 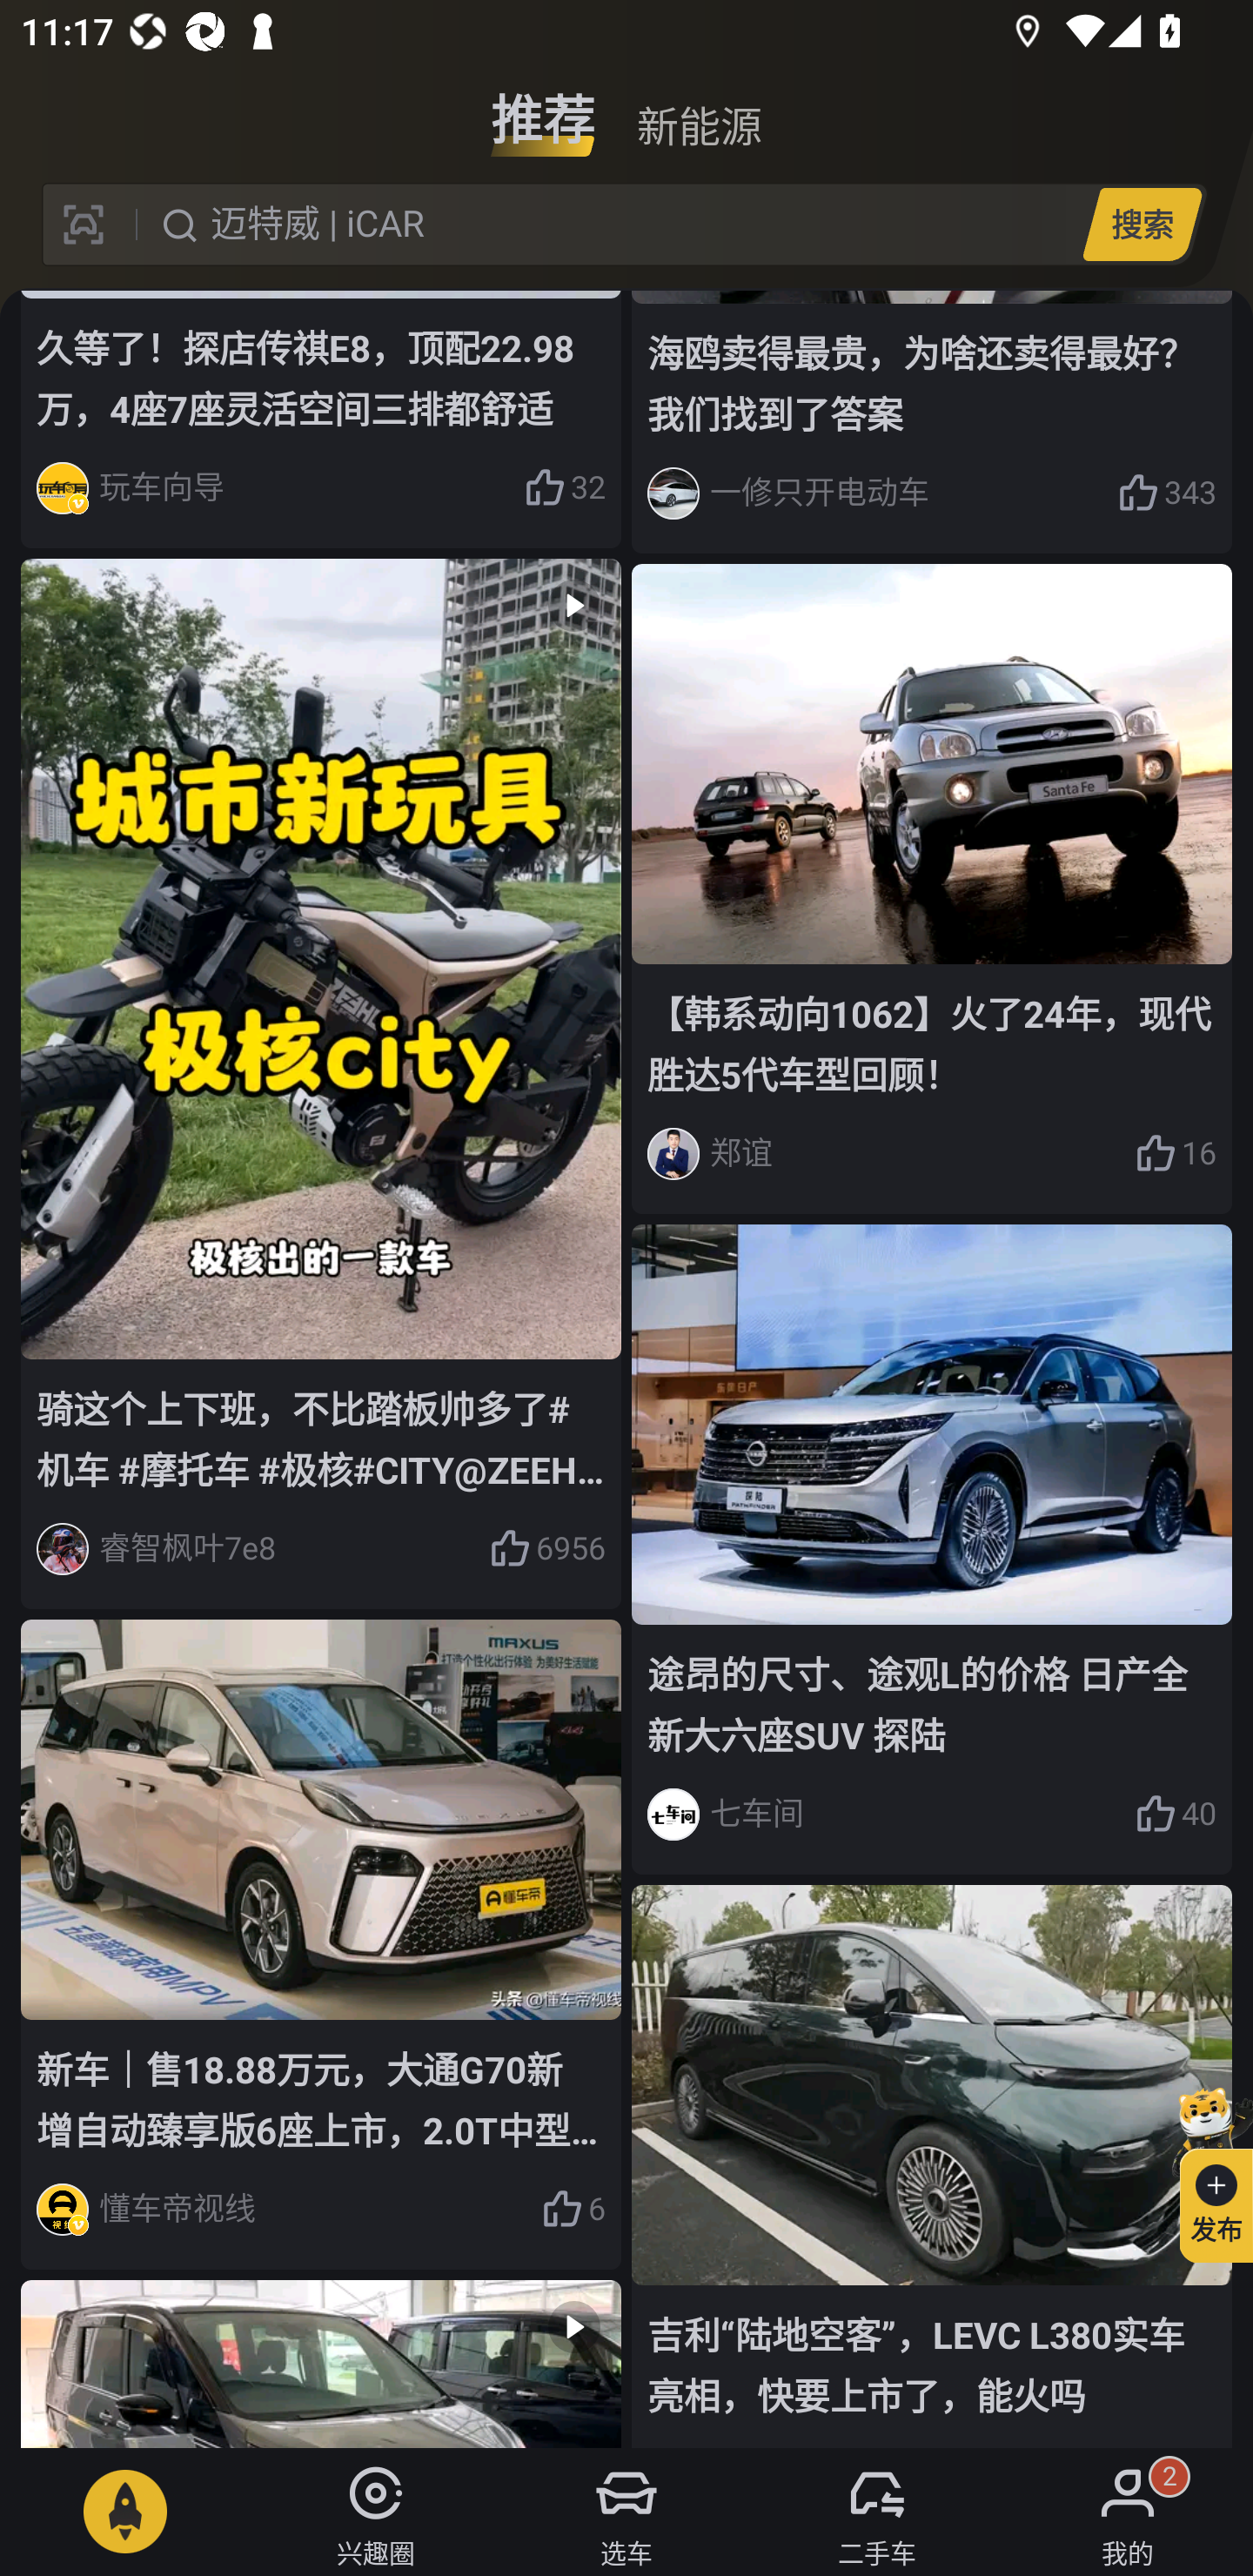 I want to click on 新车｜售18.88万元，大通G70新增自动臻享版6座上市，2.0T中型MPV 懂车帝视线 6, so click(x=321, y=1944).